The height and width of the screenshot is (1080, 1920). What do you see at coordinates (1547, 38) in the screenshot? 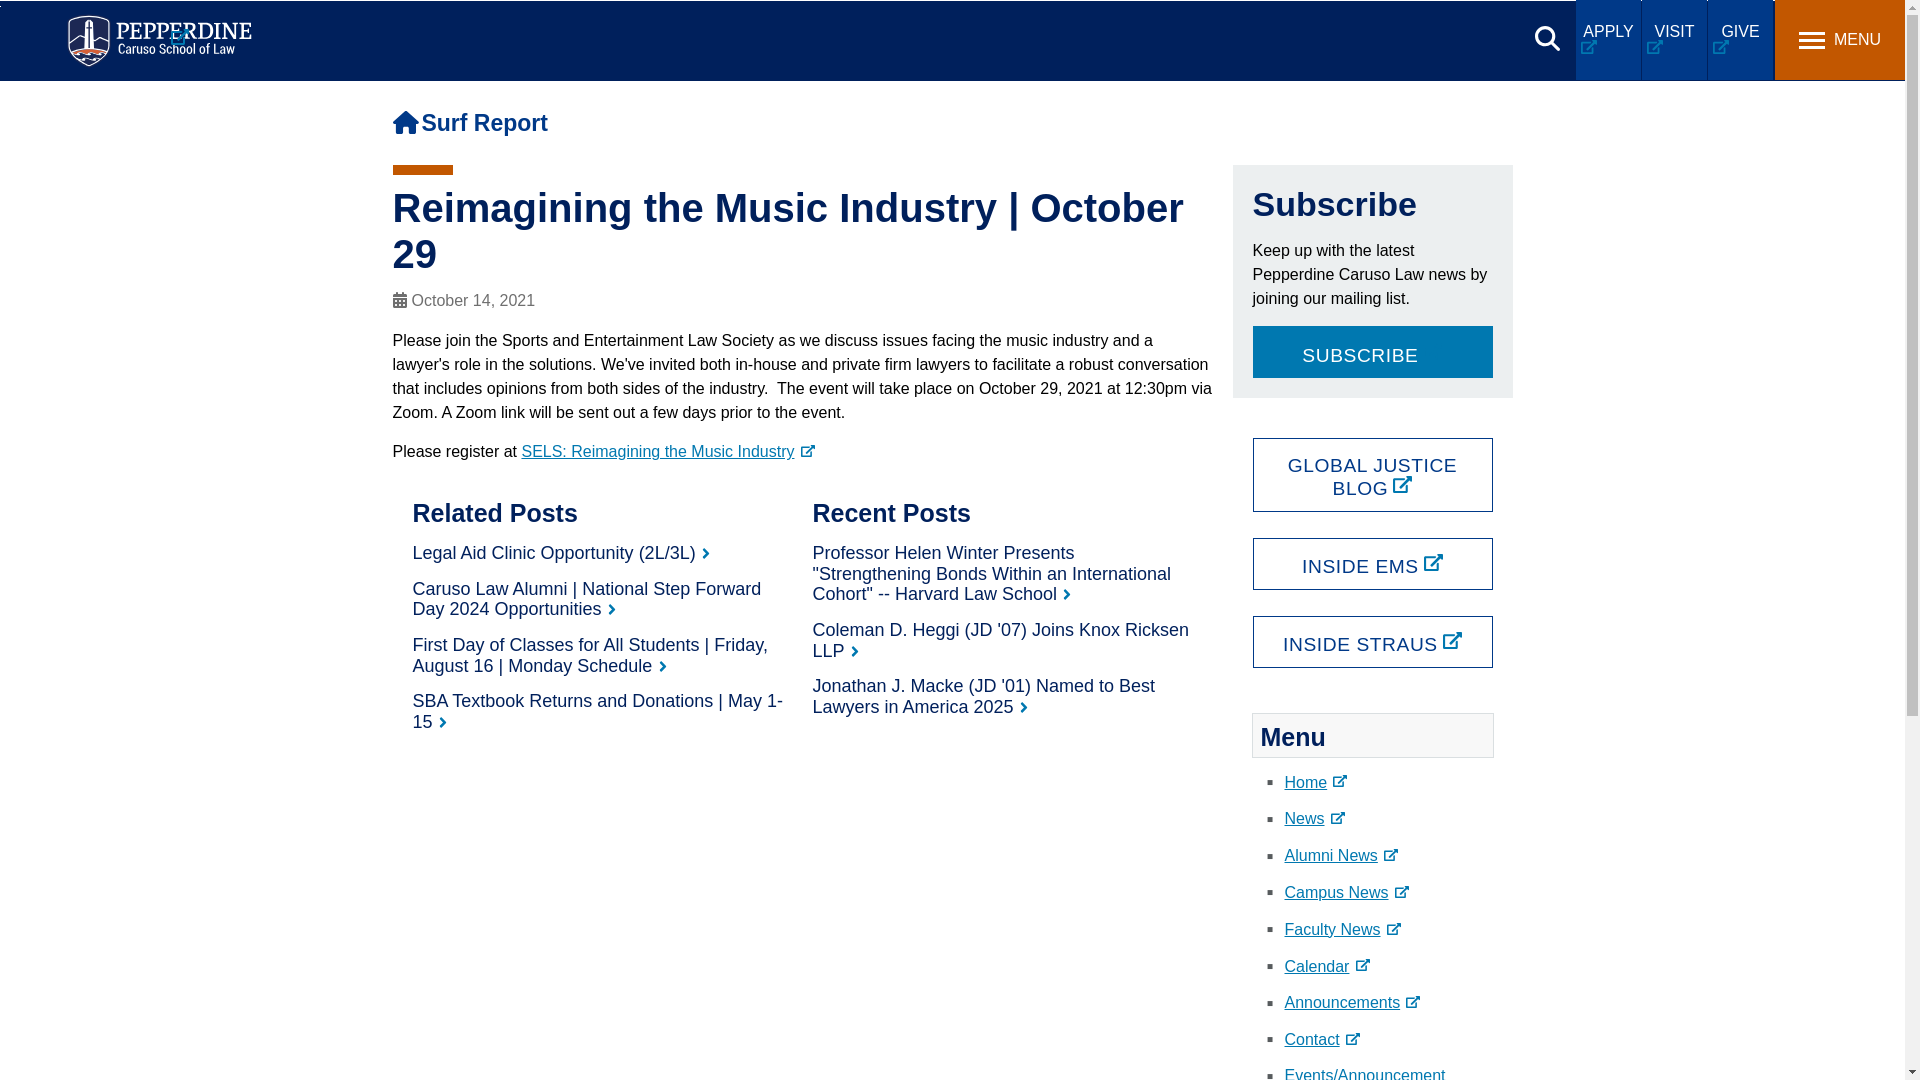
I see `open search` at bounding box center [1547, 38].